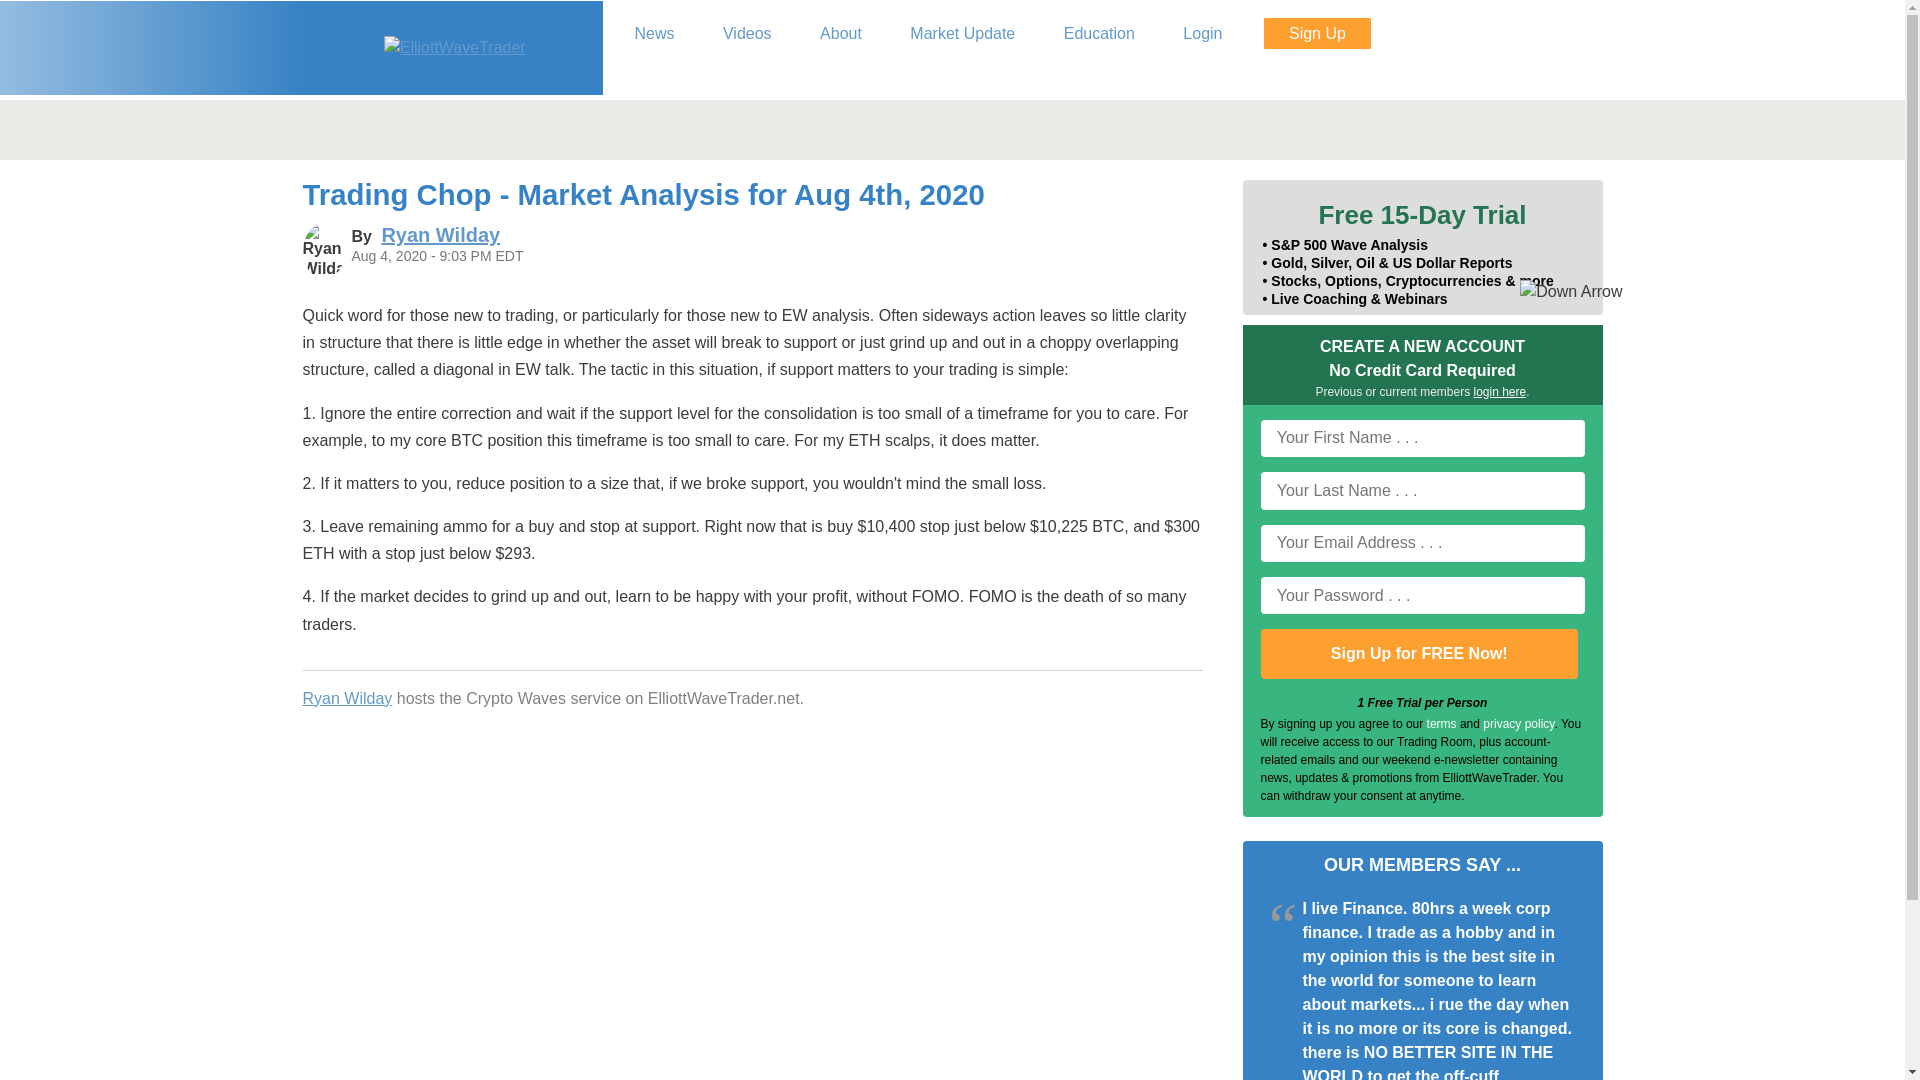 Image resolution: width=1920 pixels, height=1080 pixels. What do you see at coordinates (962, 34) in the screenshot?
I see `Market Update` at bounding box center [962, 34].